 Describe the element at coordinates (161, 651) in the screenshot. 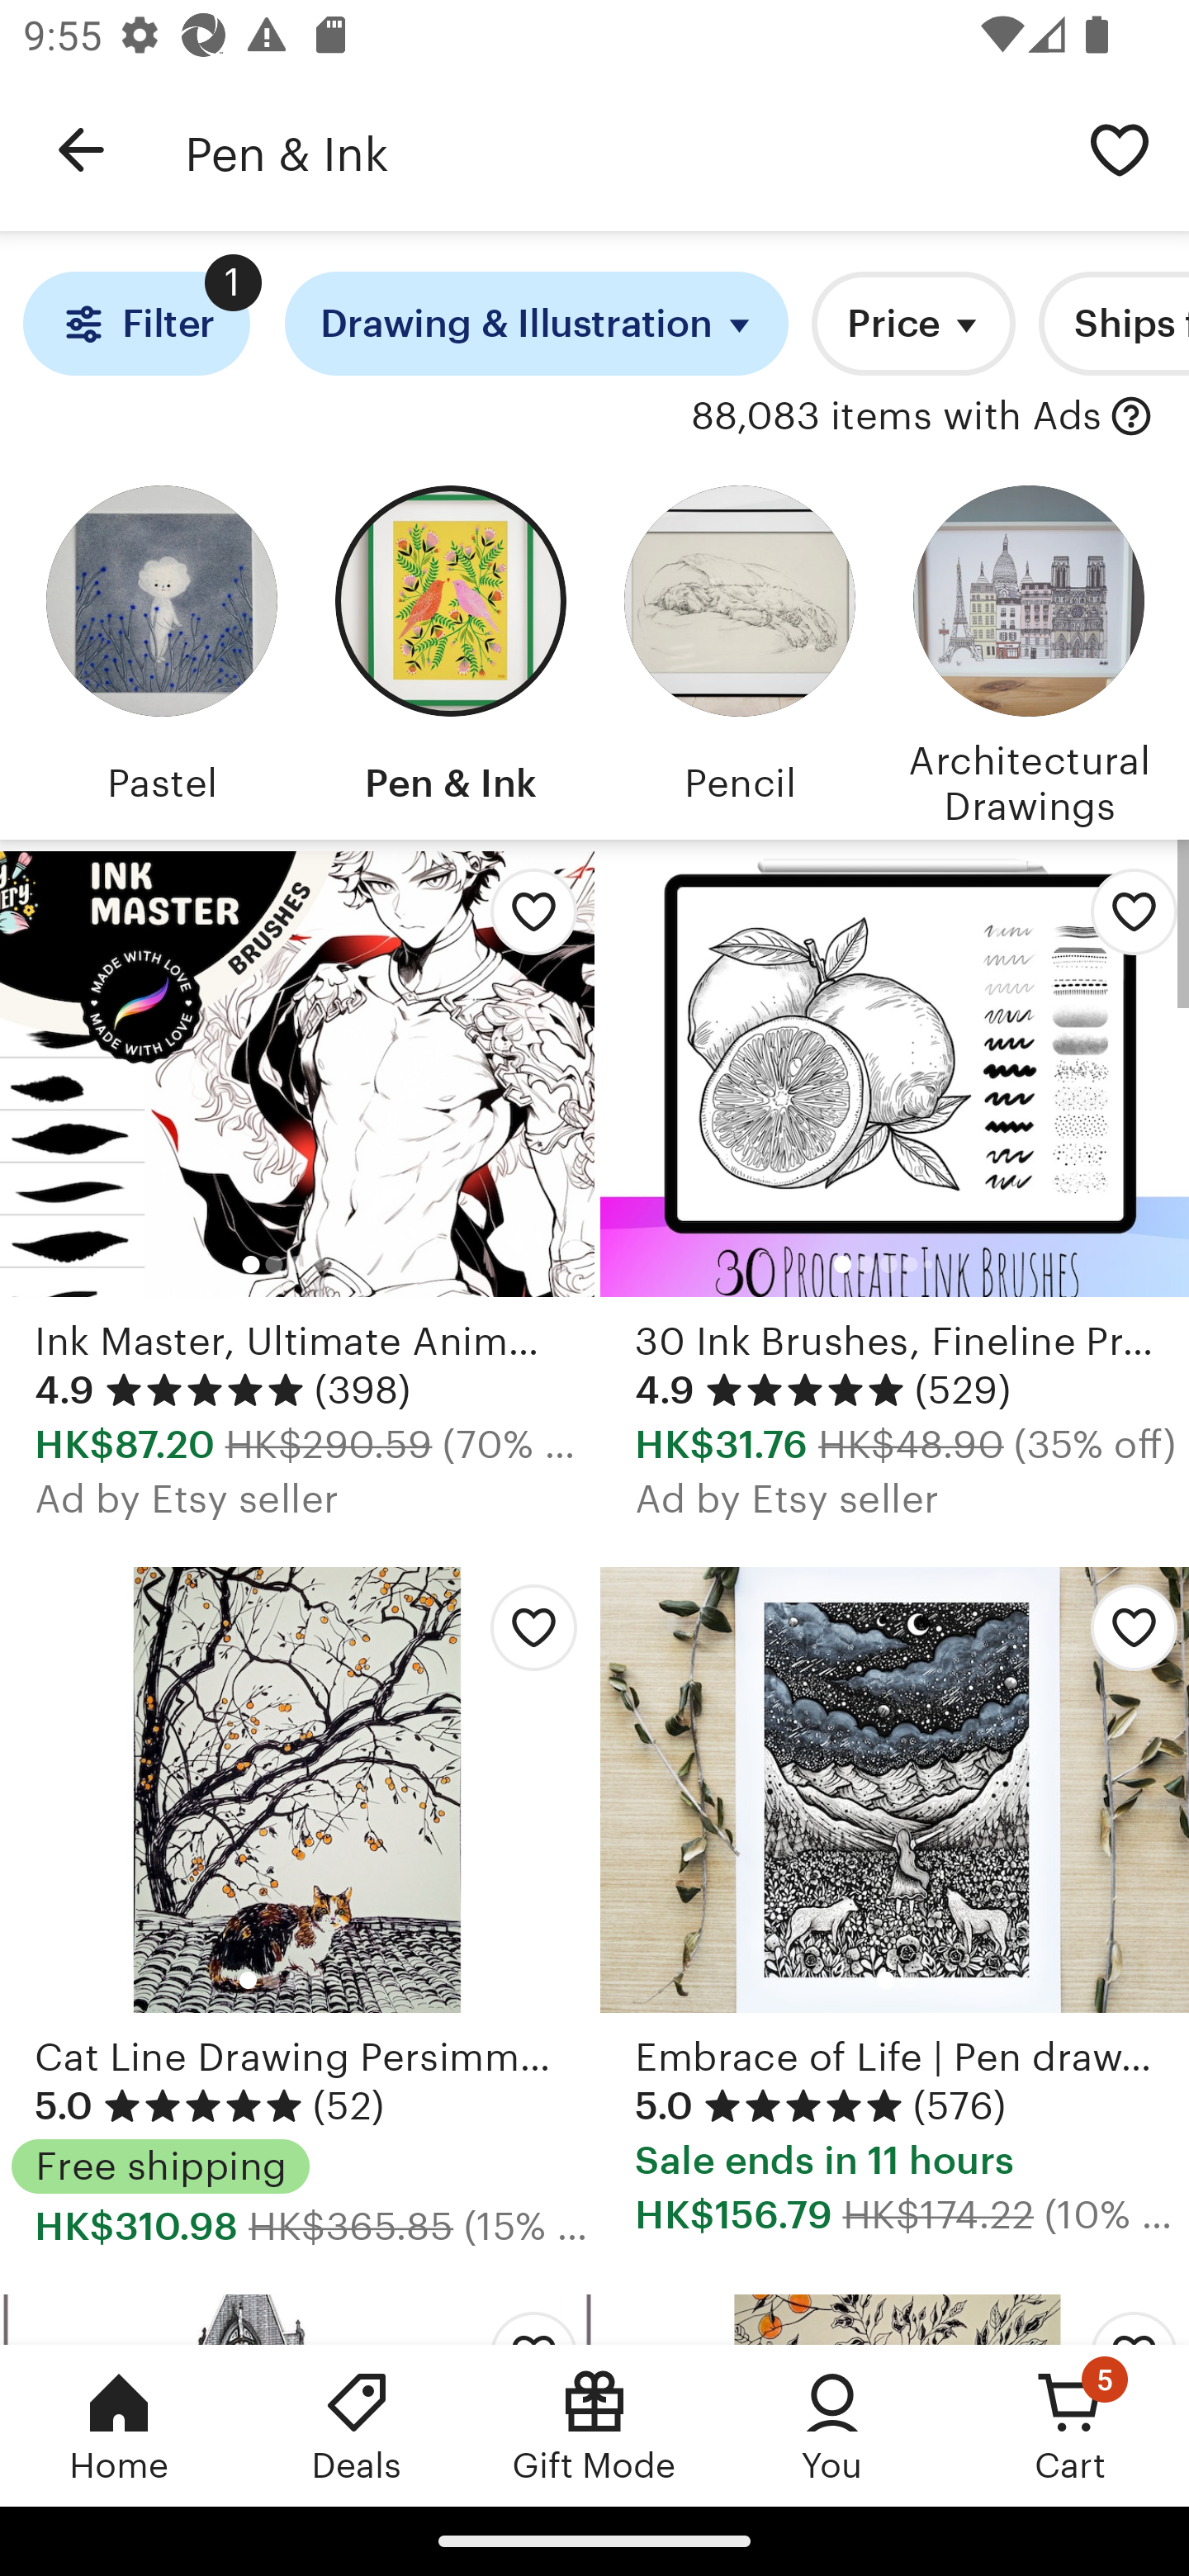

I see `Pastel` at that location.